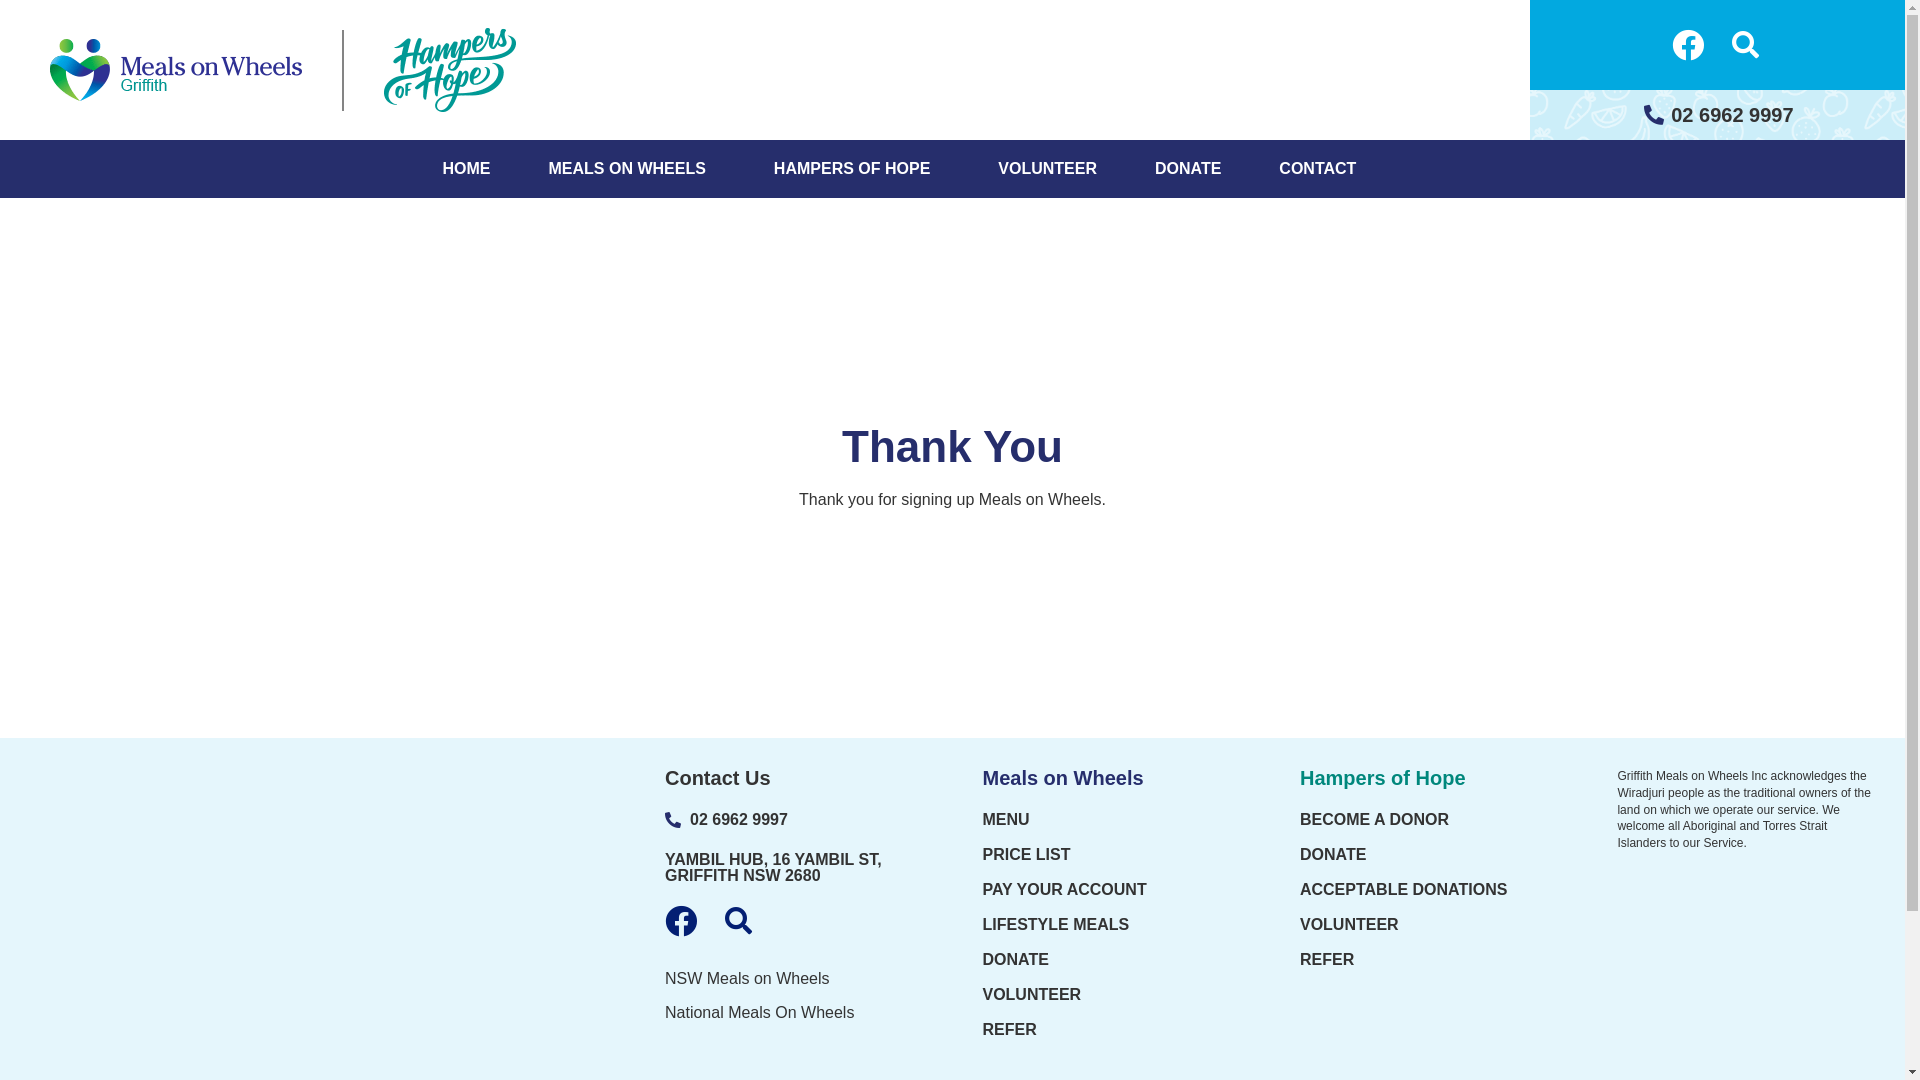 The height and width of the screenshot is (1080, 1920). What do you see at coordinates (466, 169) in the screenshot?
I see `HOME` at bounding box center [466, 169].